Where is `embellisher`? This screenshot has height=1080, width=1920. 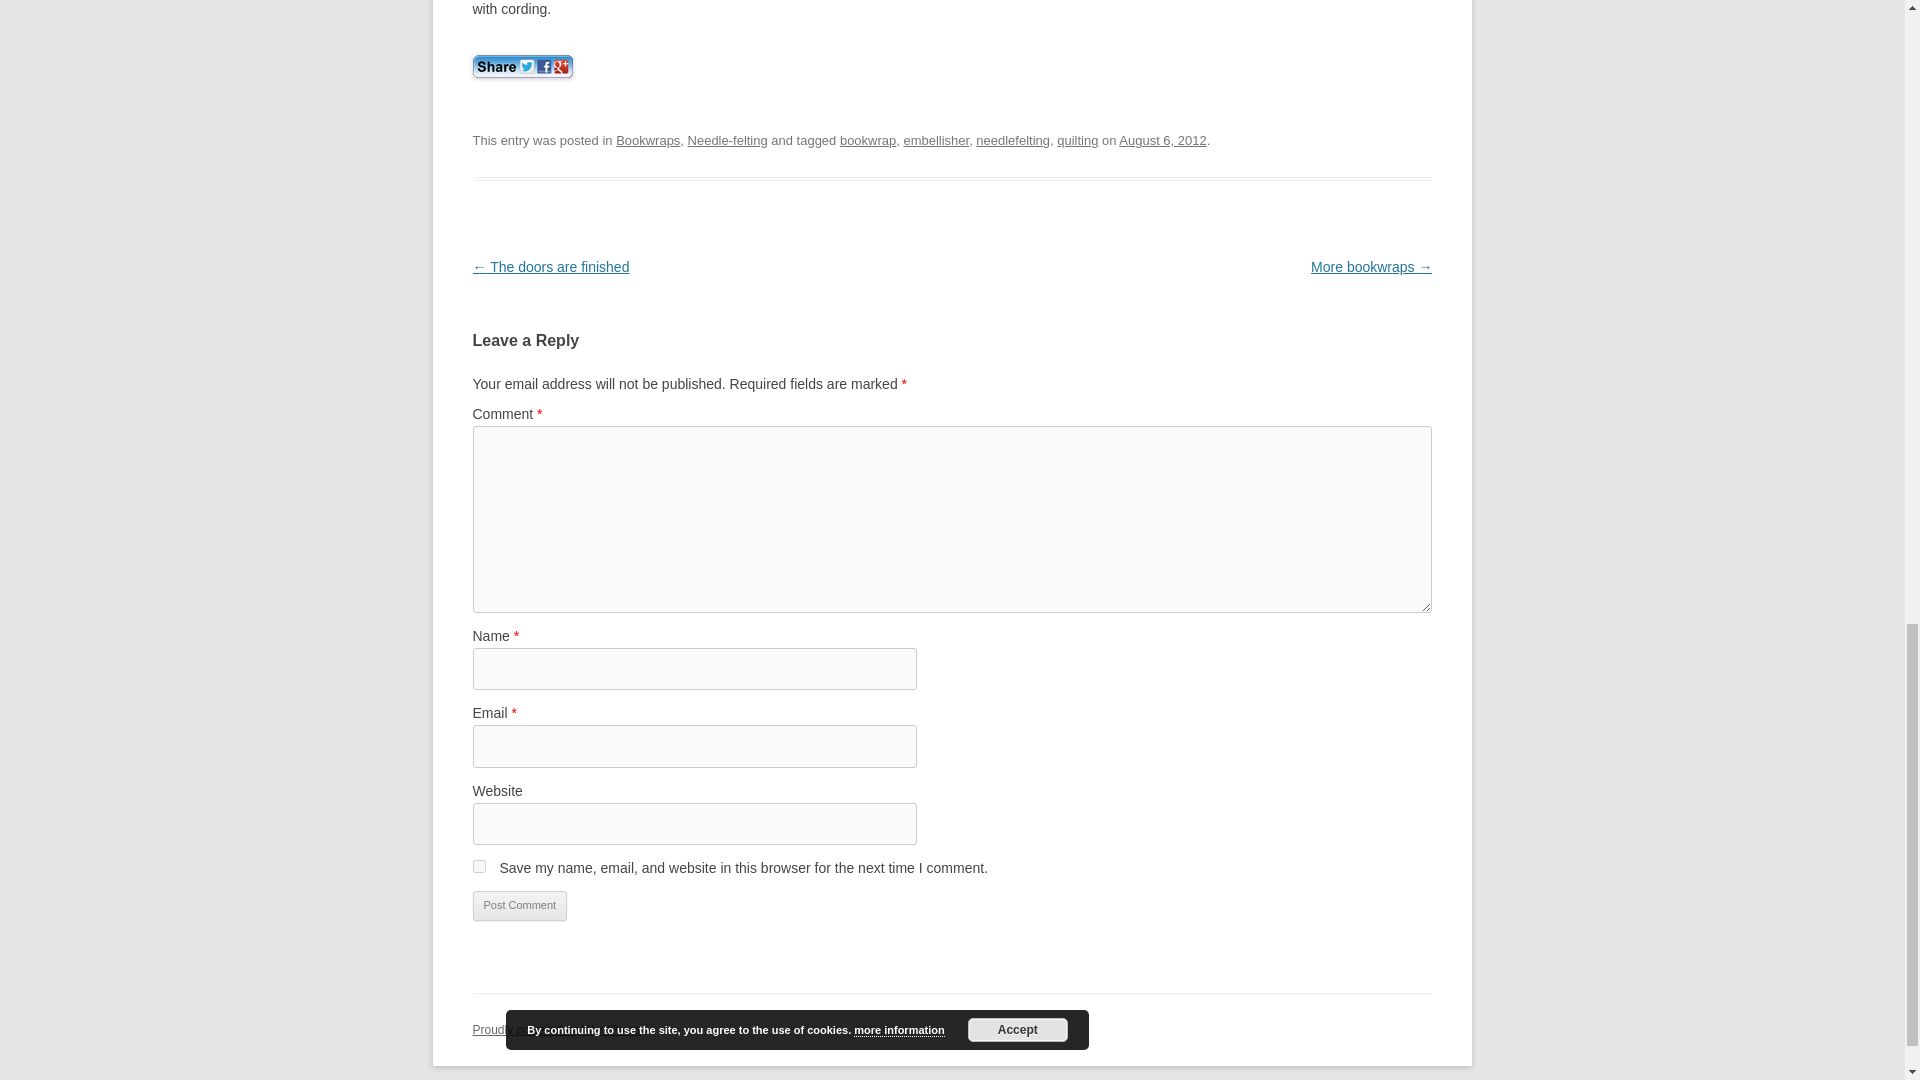
embellisher is located at coordinates (936, 140).